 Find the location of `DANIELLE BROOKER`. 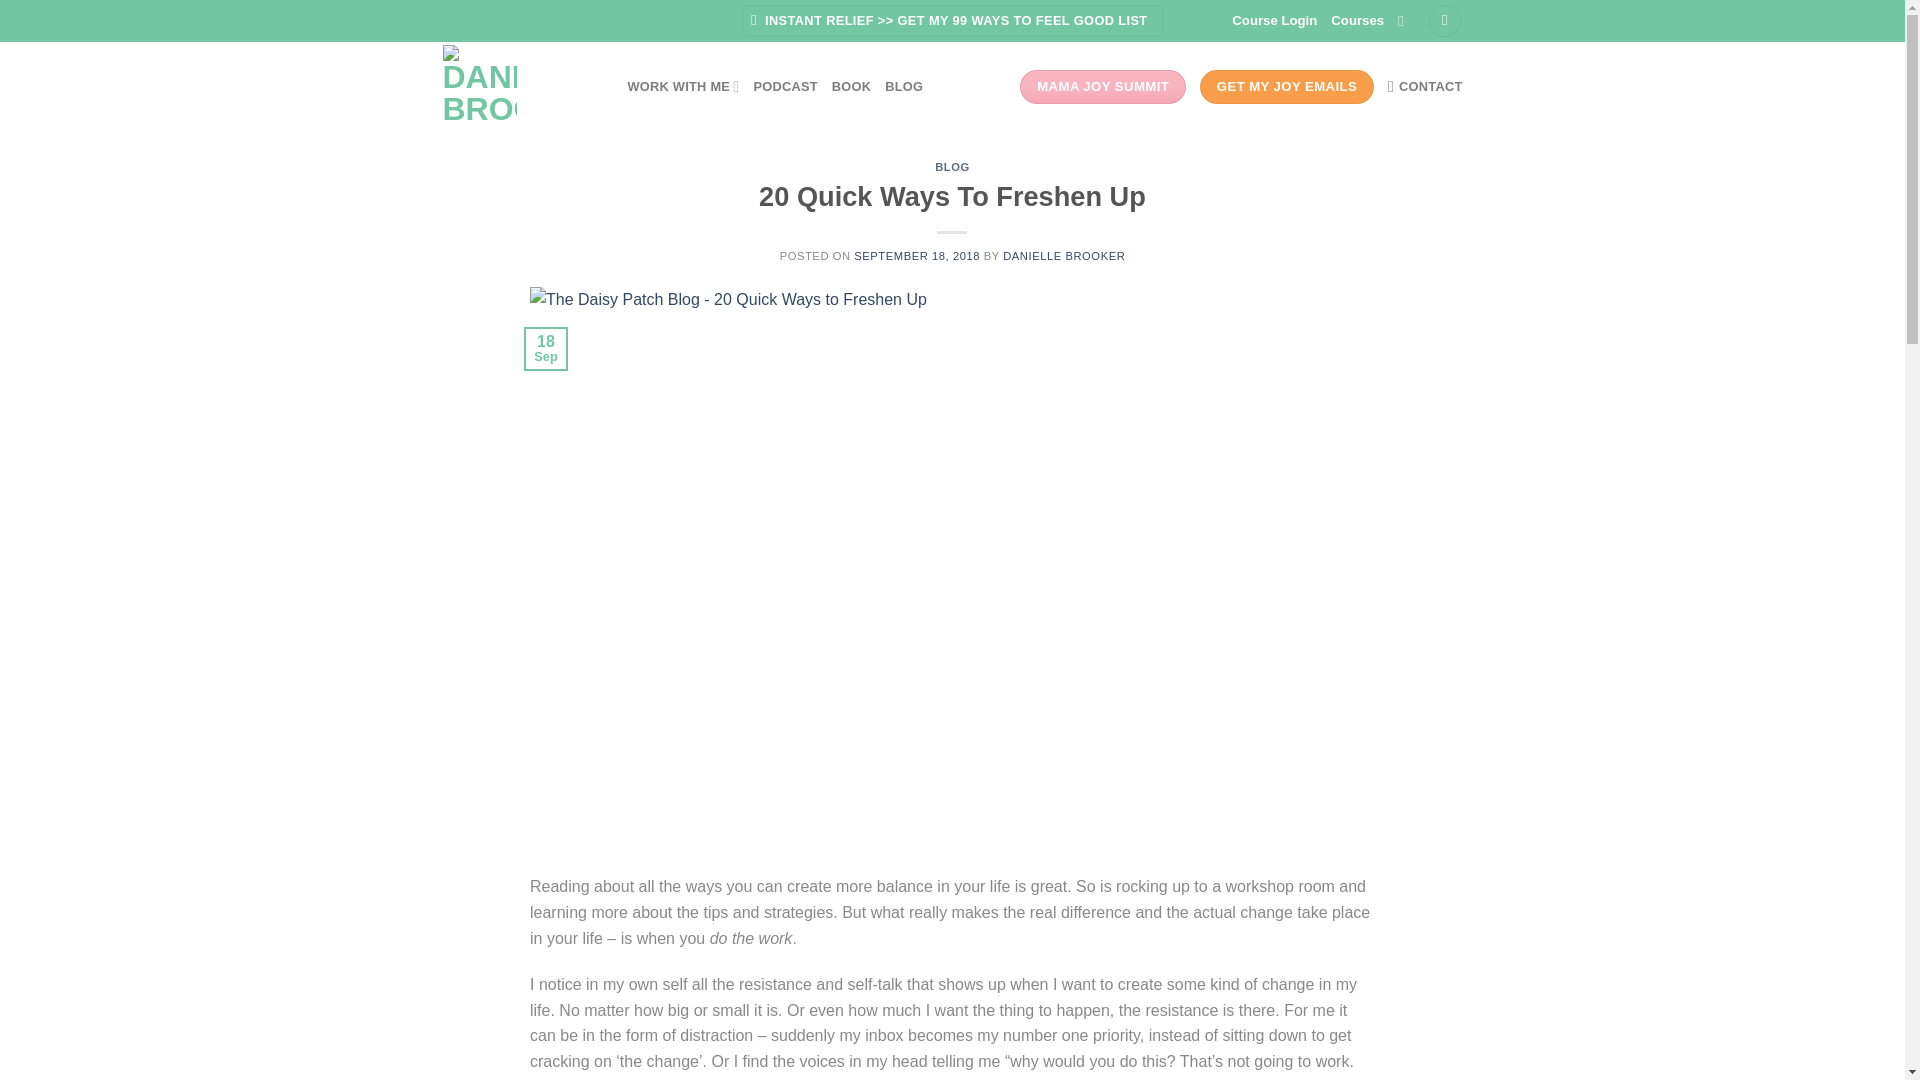

DANIELLE BROOKER is located at coordinates (1064, 256).